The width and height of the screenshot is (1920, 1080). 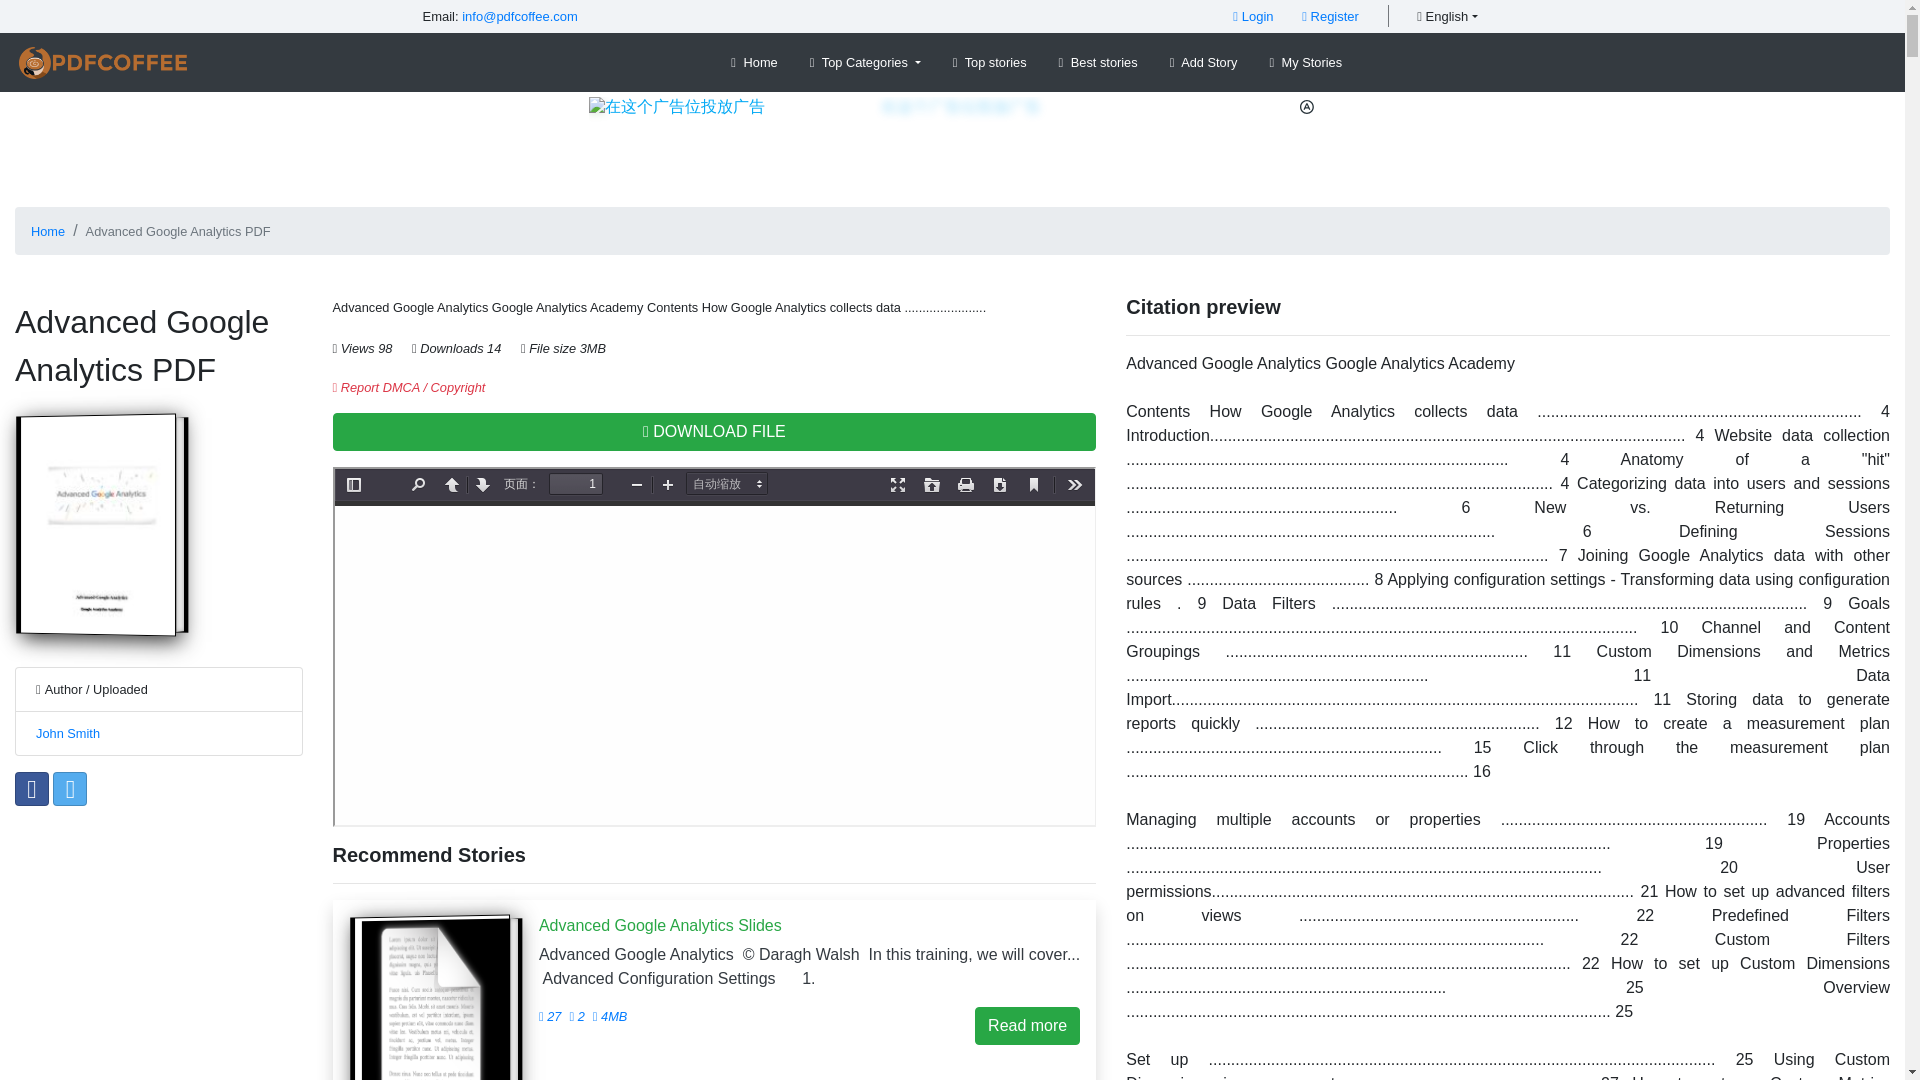 What do you see at coordinates (1098, 62) in the screenshot?
I see `Best stories` at bounding box center [1098, 62].